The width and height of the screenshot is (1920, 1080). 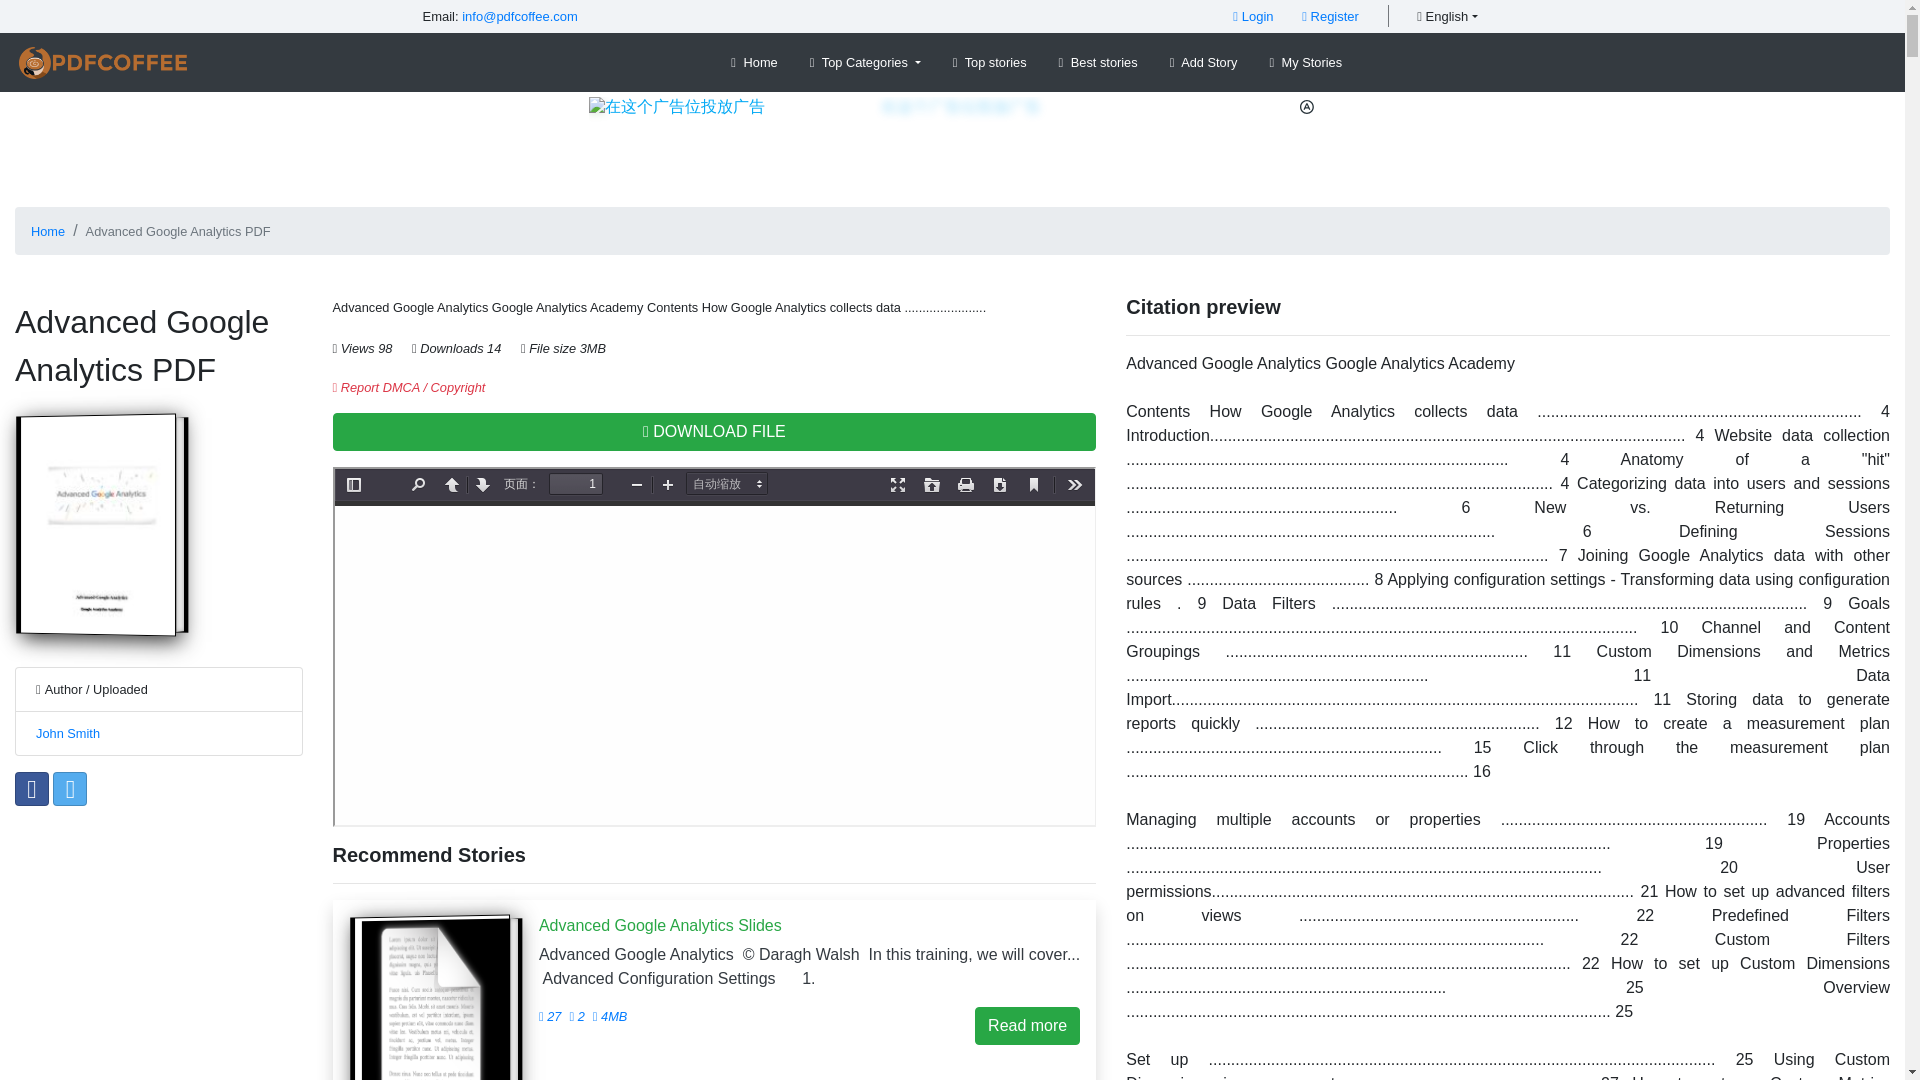 What do you see at coordinates (1098, 62) in the screenshot?
I see `Best stories` at bounding box center [1098, 62].